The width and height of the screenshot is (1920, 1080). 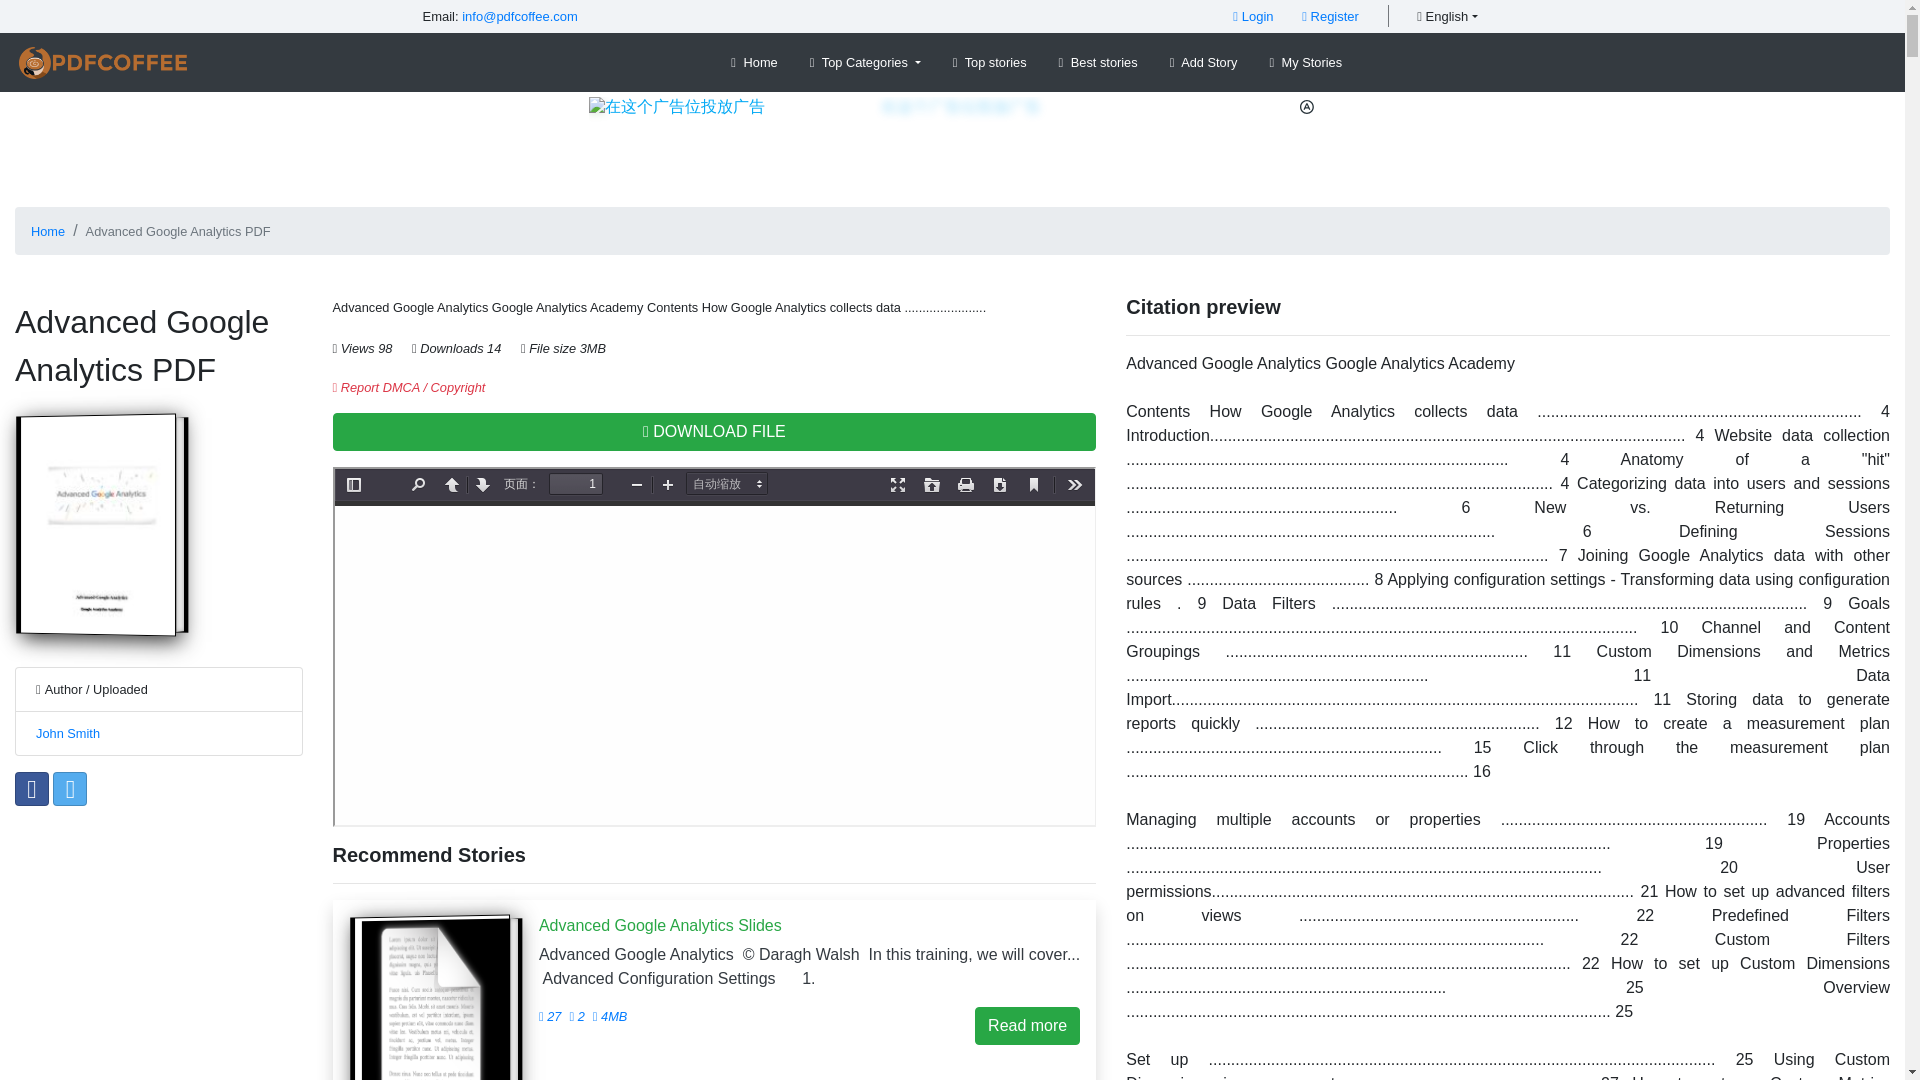 What do you see at coordinates (1098, 62) in the screenshot?
I see `Best stories` at bounding box center [1098, 62].